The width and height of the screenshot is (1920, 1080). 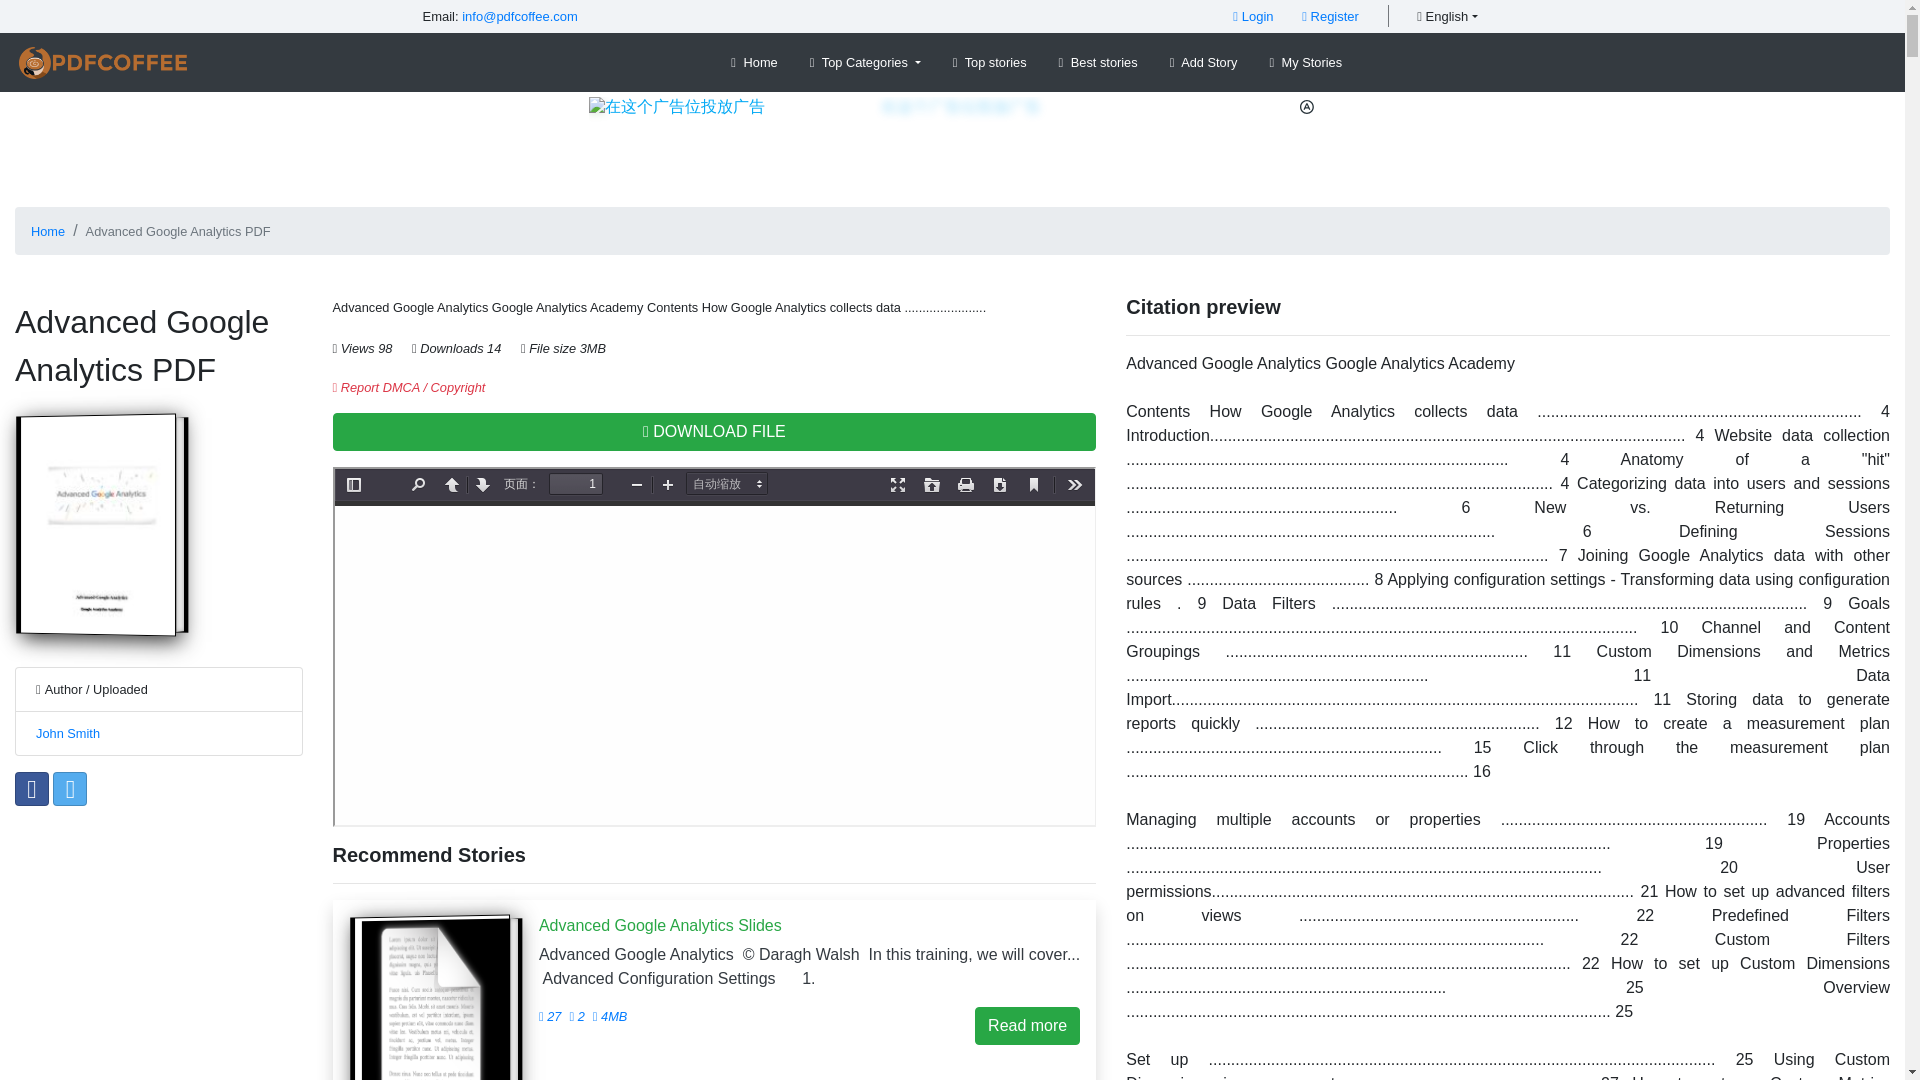 What do you see at coordinates (1098, 62) in the screenshot?
I see `Best stories` at bounding box center [1098, 62].